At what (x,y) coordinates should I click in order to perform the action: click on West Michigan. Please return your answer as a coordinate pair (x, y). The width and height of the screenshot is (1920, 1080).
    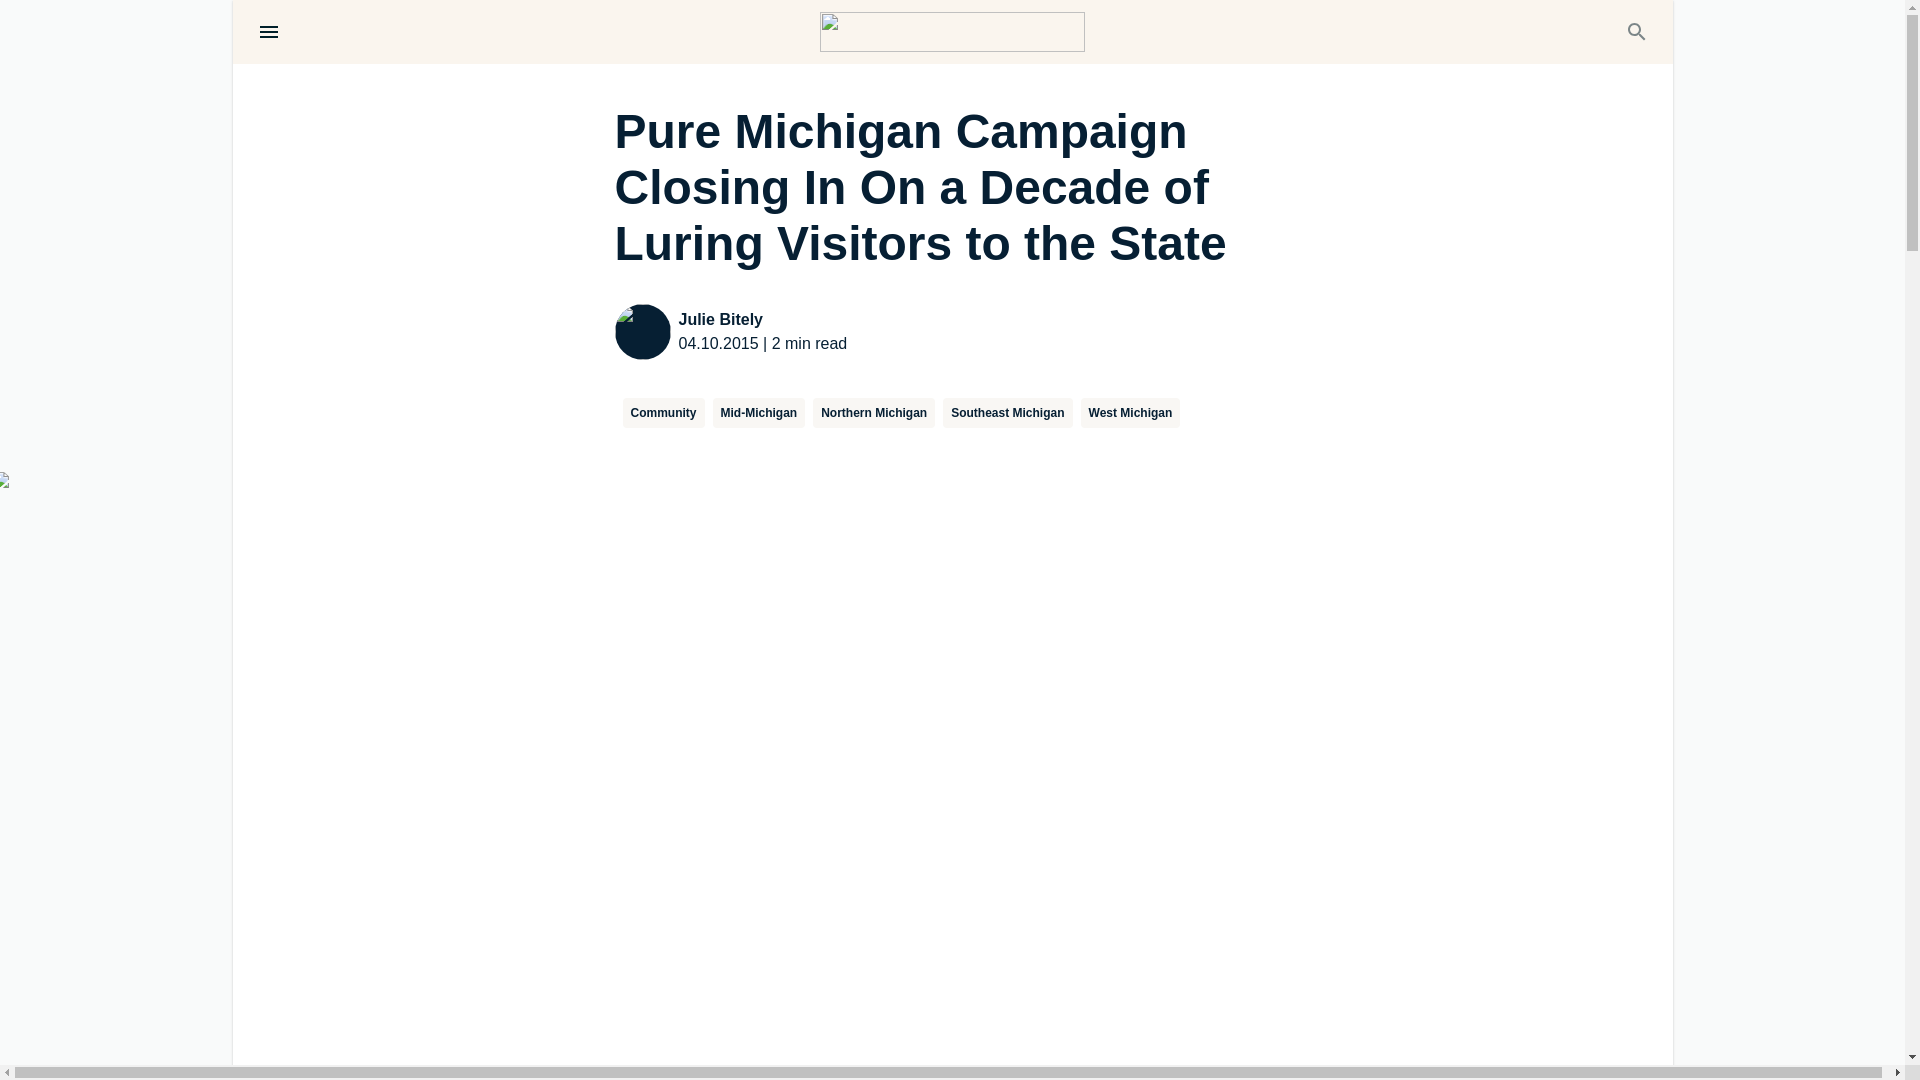
    Looking at the image, I should click on (1130, 412).